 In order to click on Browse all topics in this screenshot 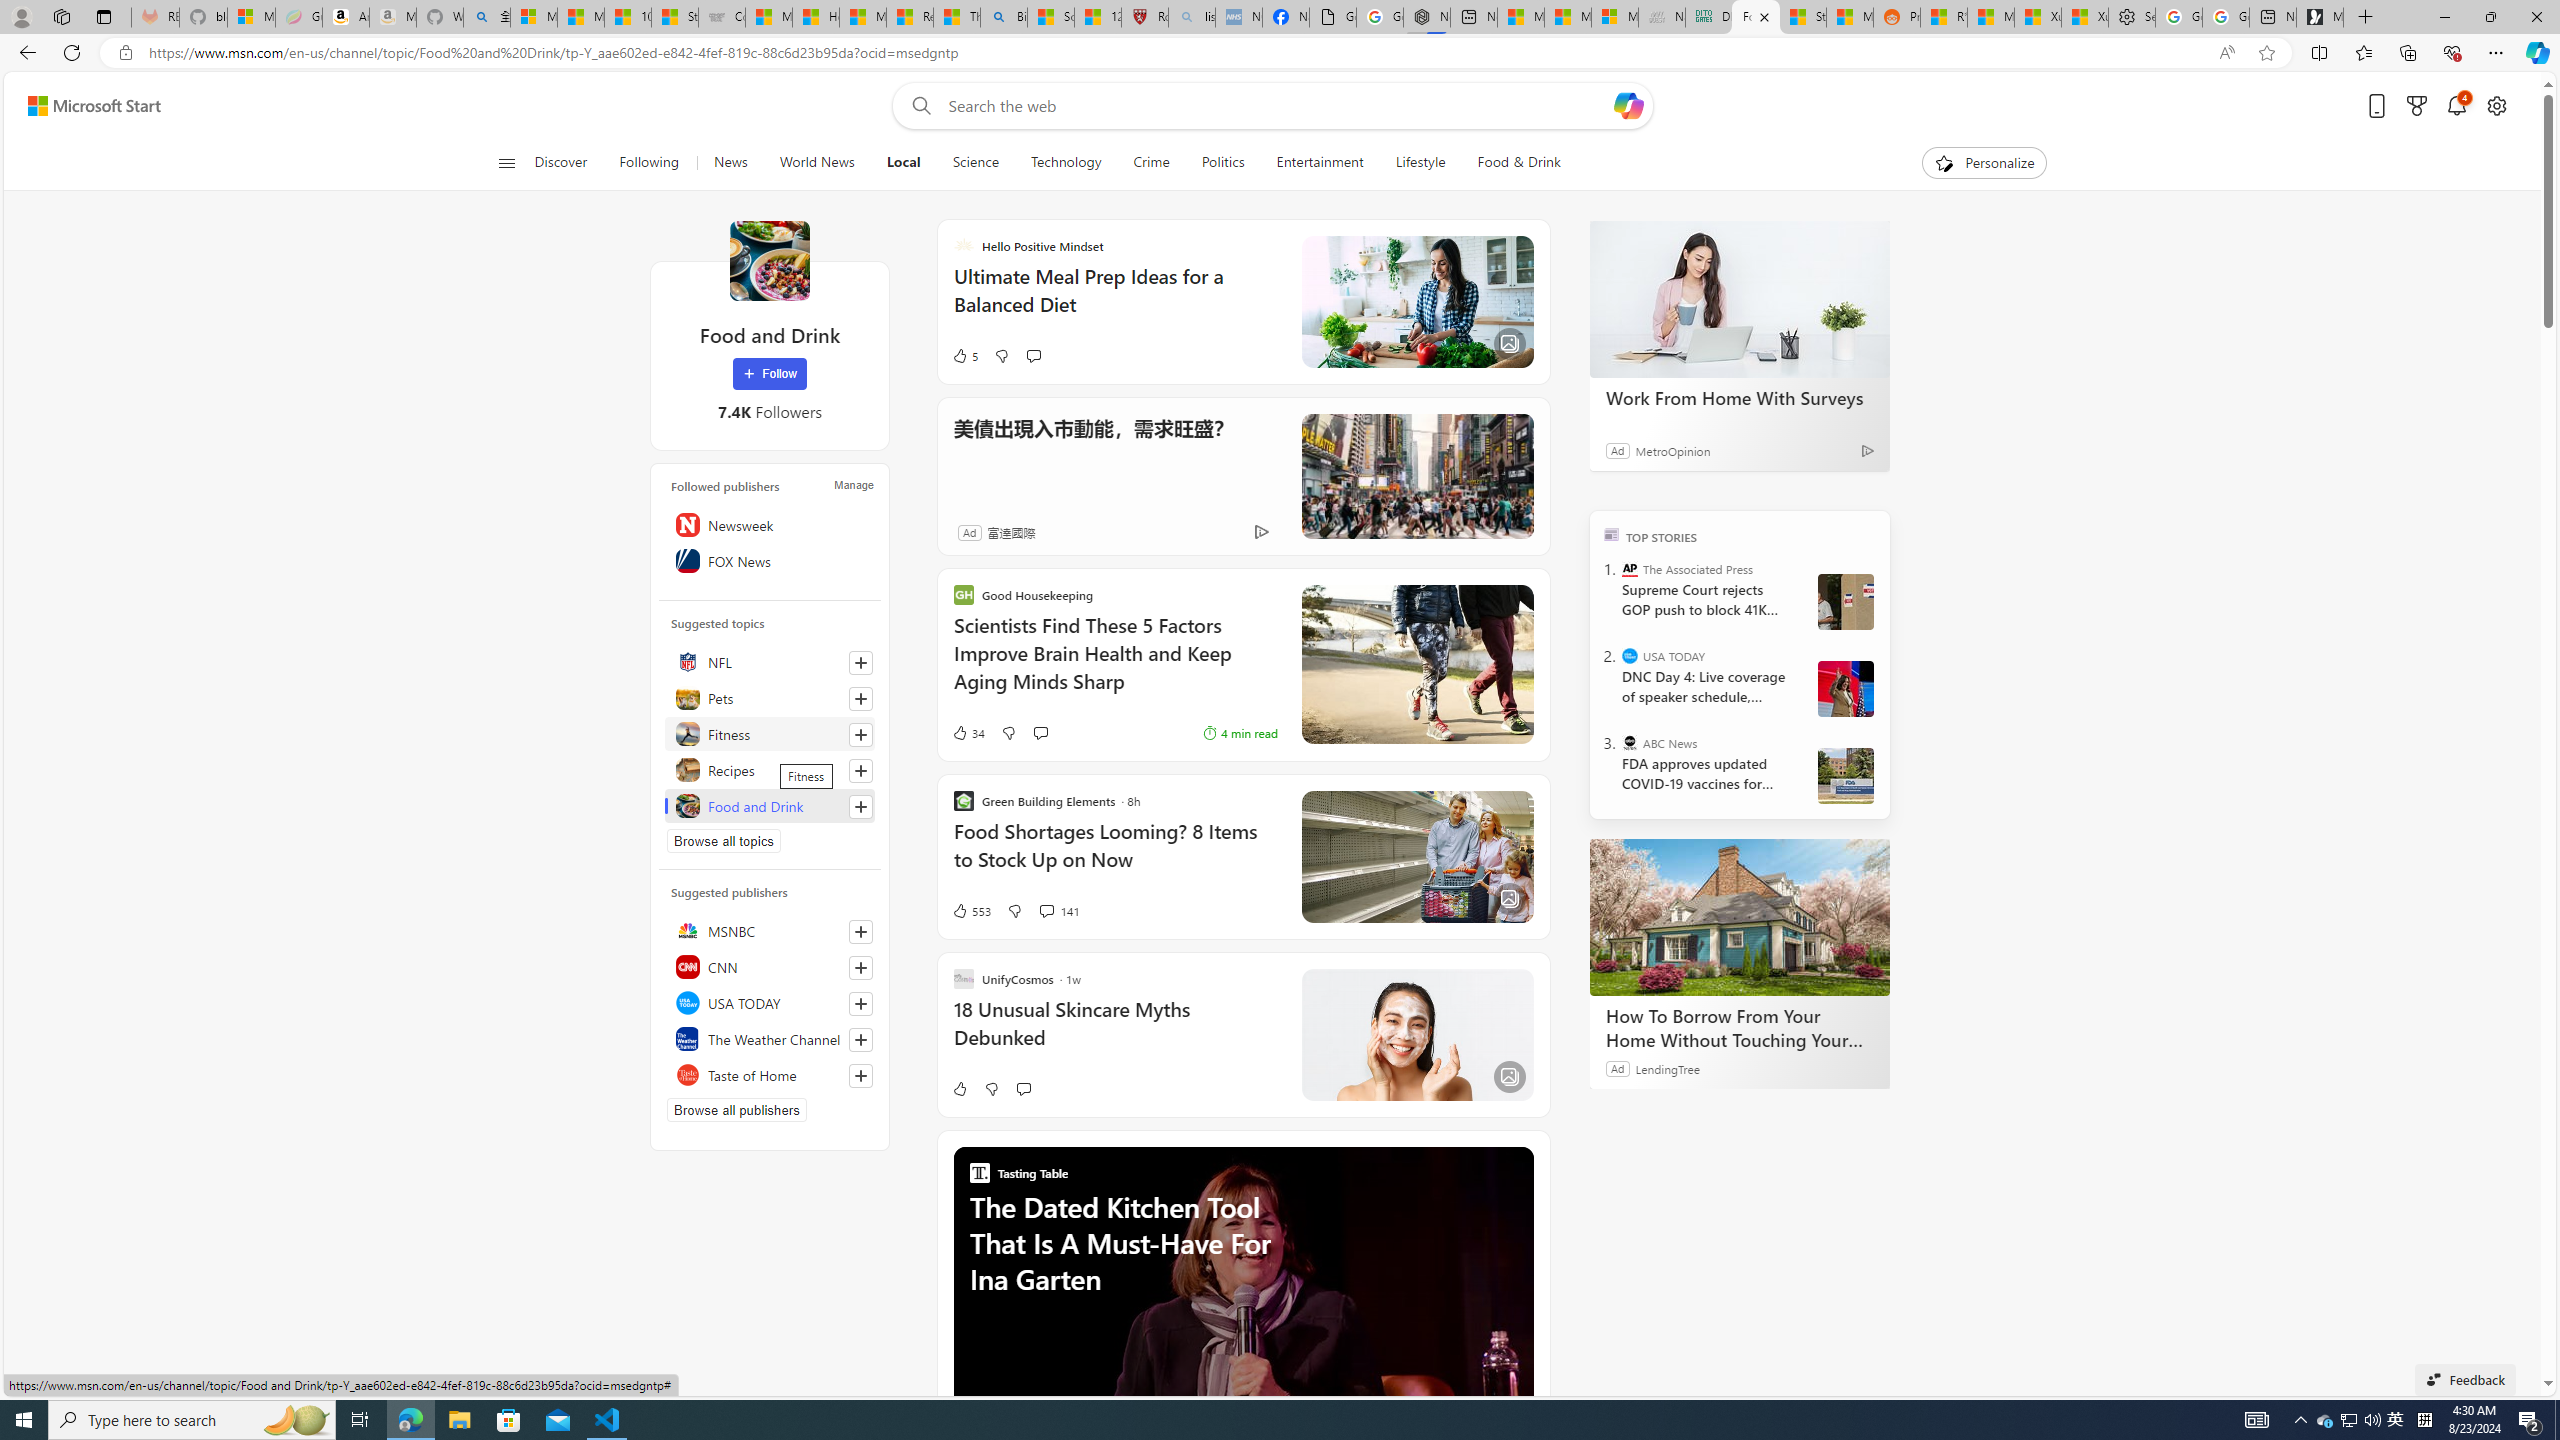, I will do `click(724, 840)`.